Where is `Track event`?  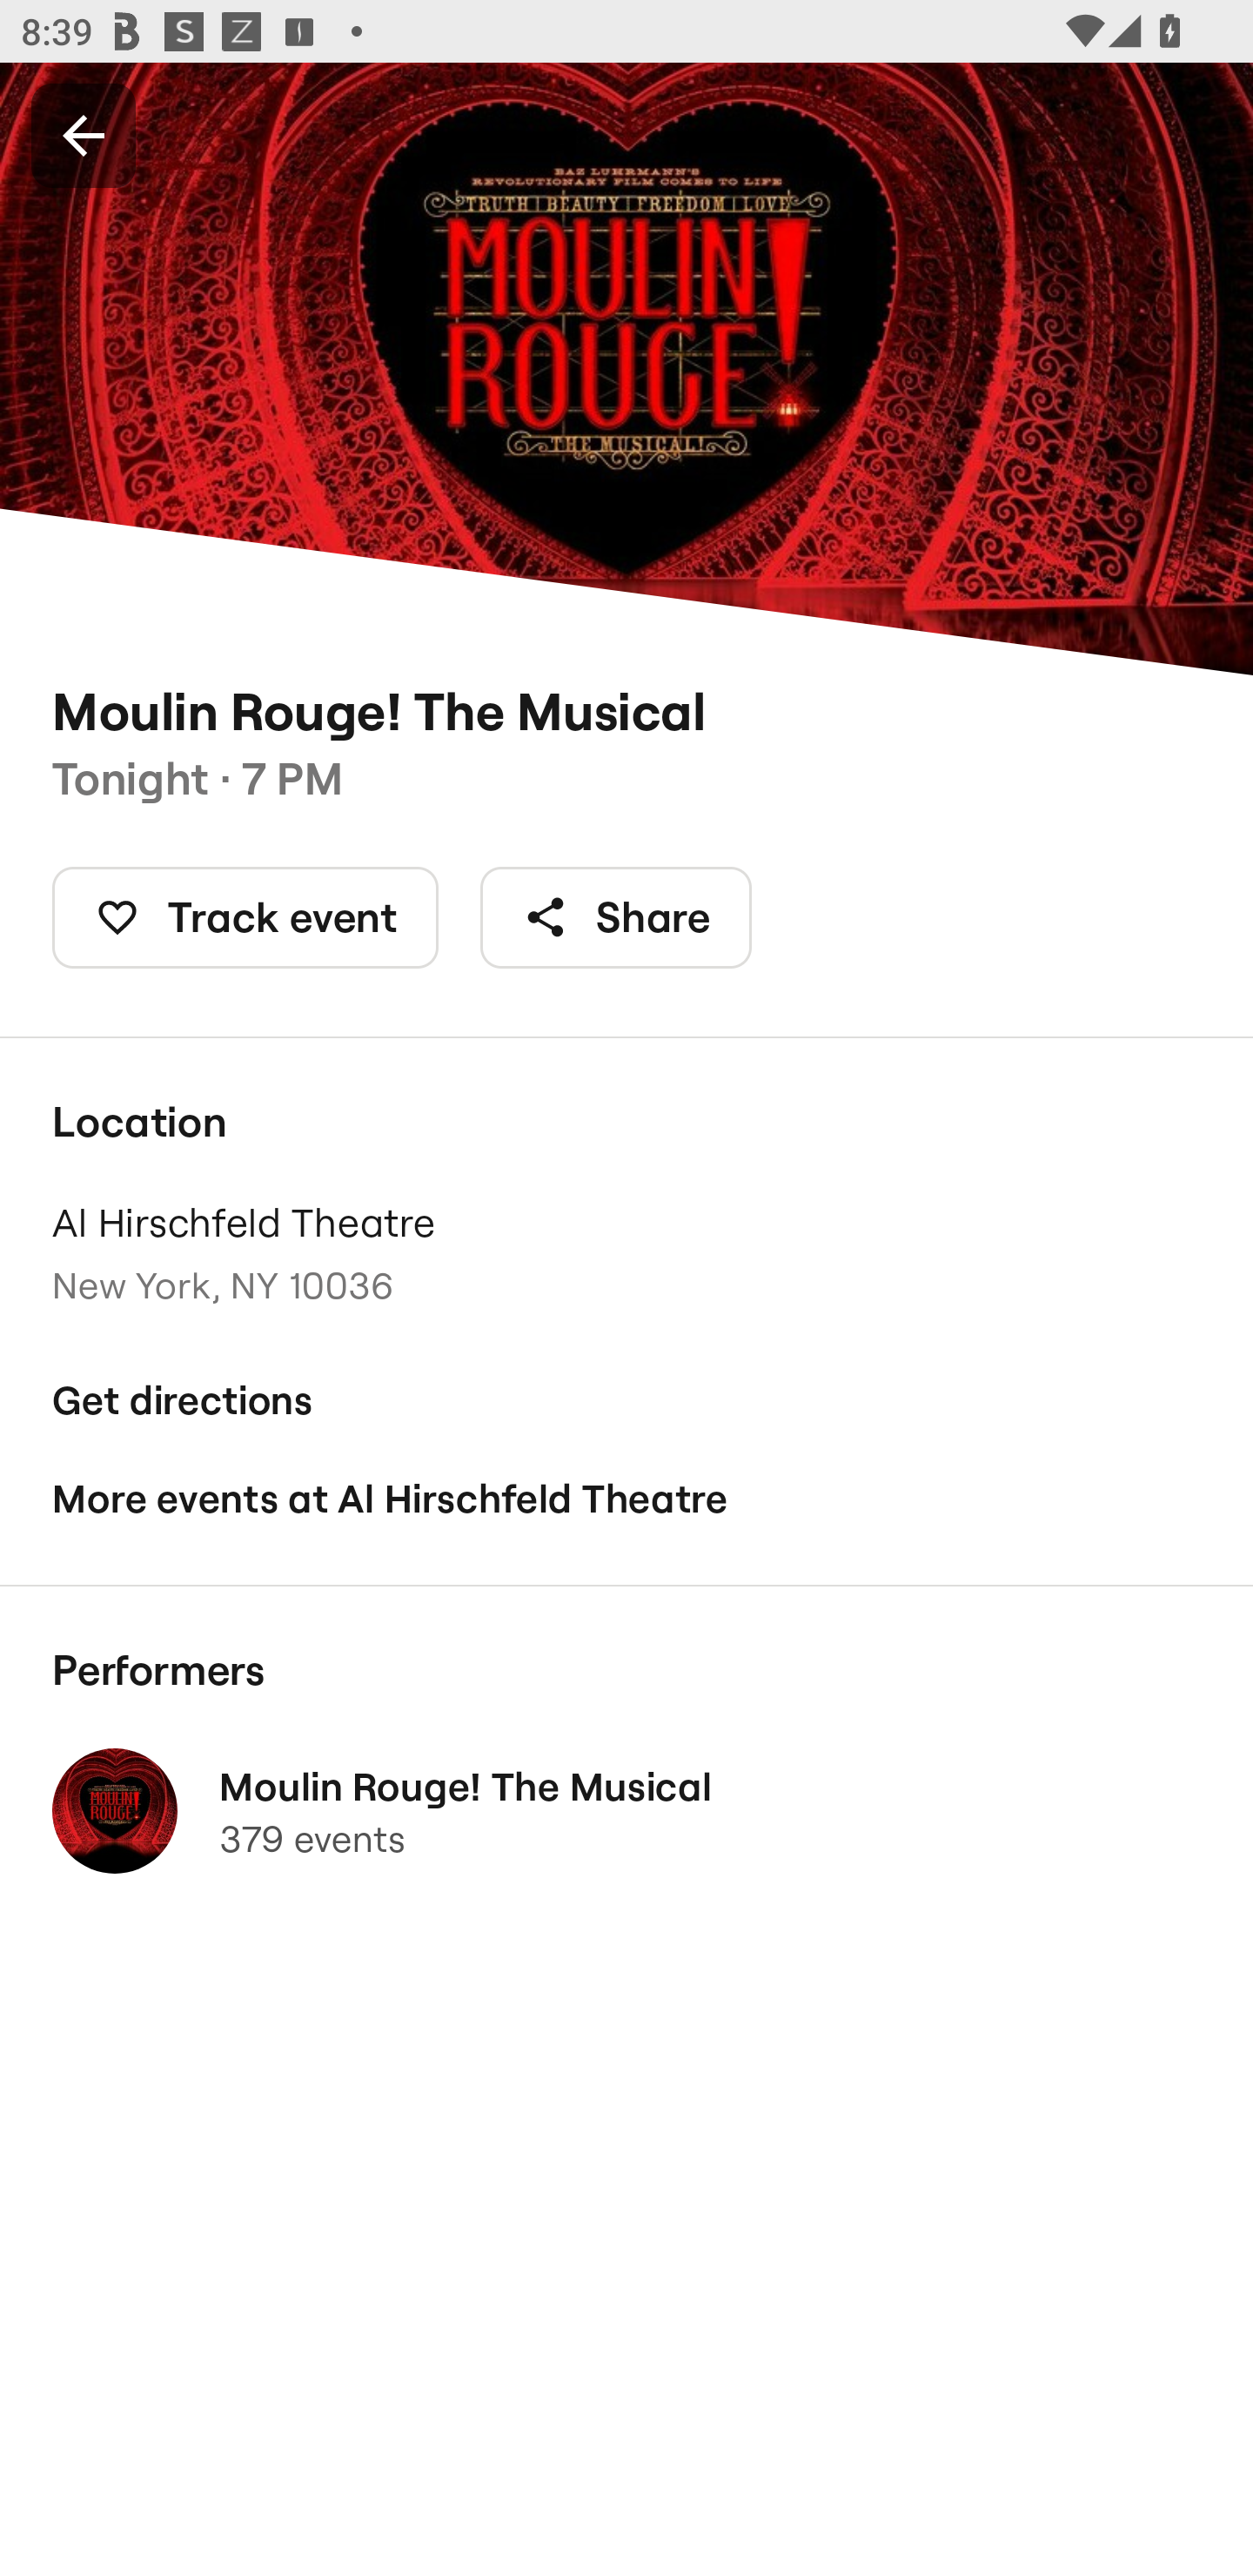 Track event is located at coordinates (245, 916).